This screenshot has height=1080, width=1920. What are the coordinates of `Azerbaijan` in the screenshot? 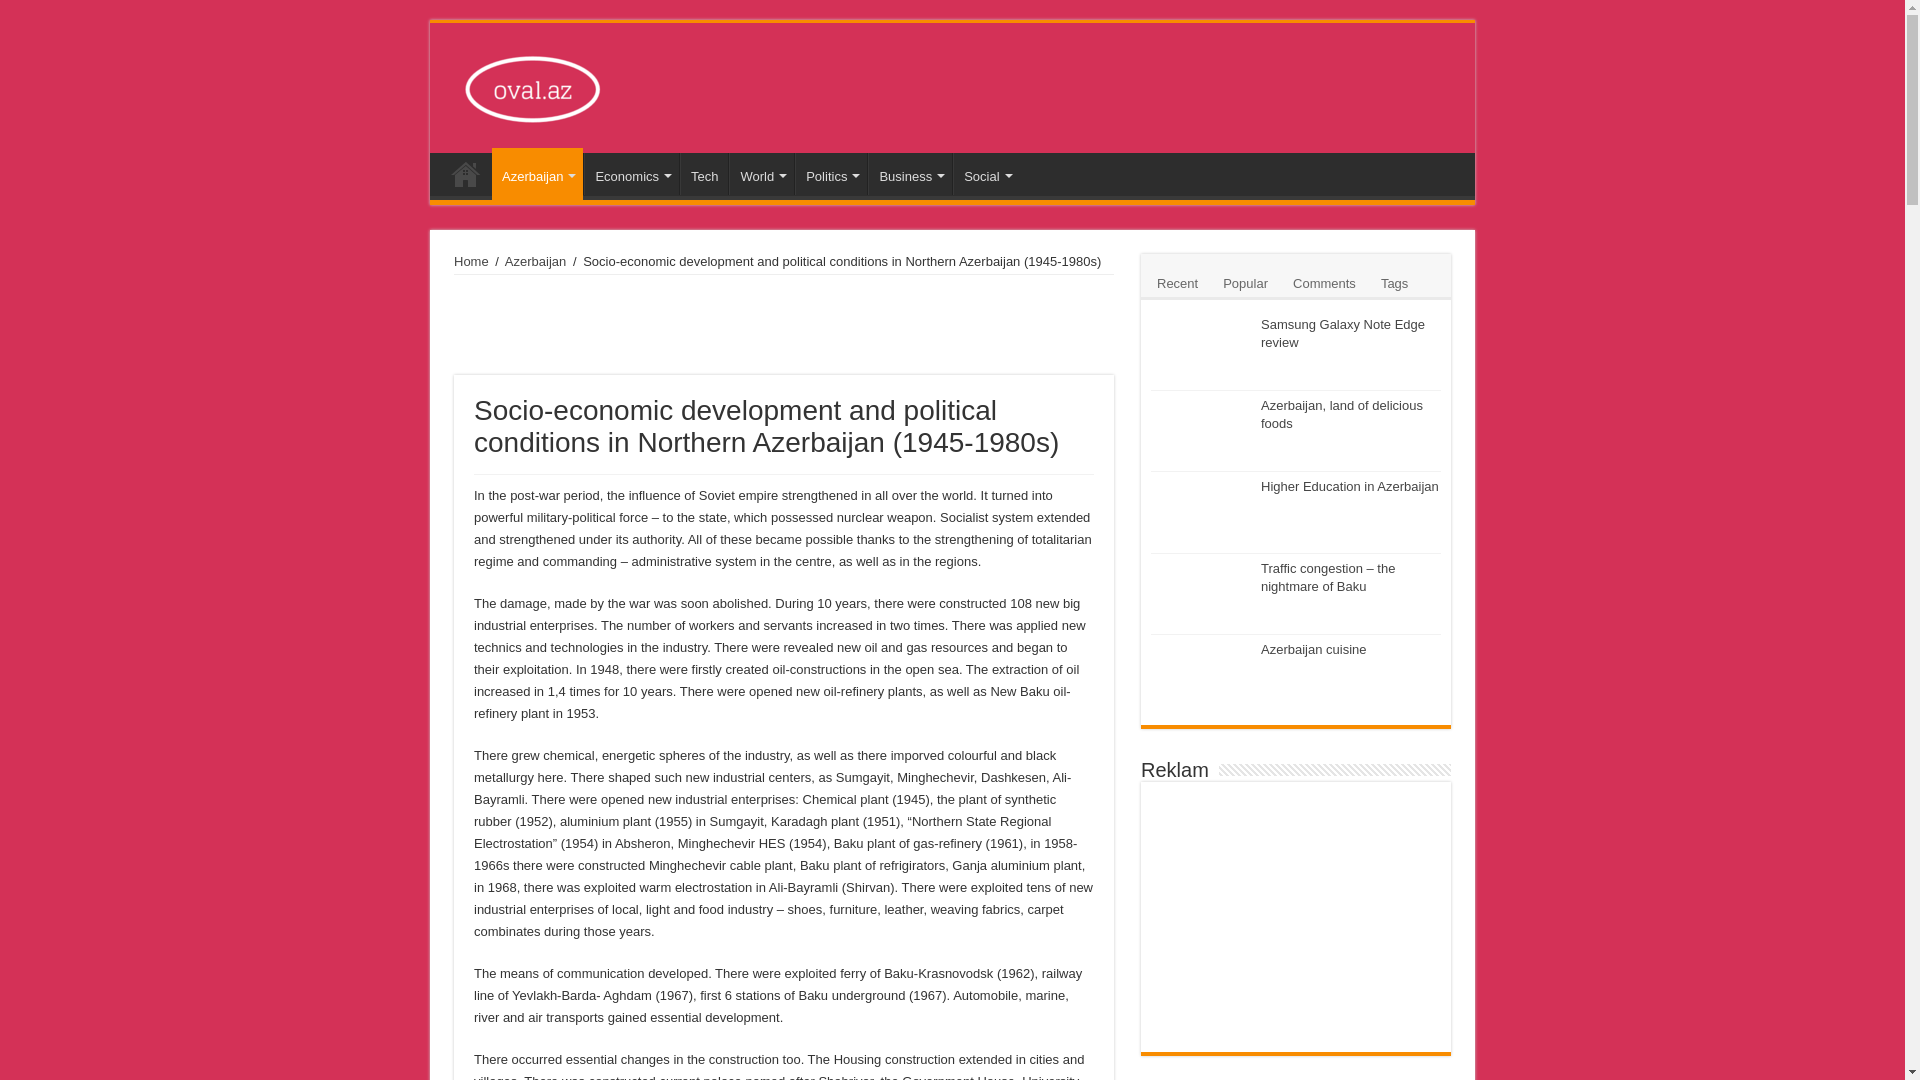 It's located at (537, 173).